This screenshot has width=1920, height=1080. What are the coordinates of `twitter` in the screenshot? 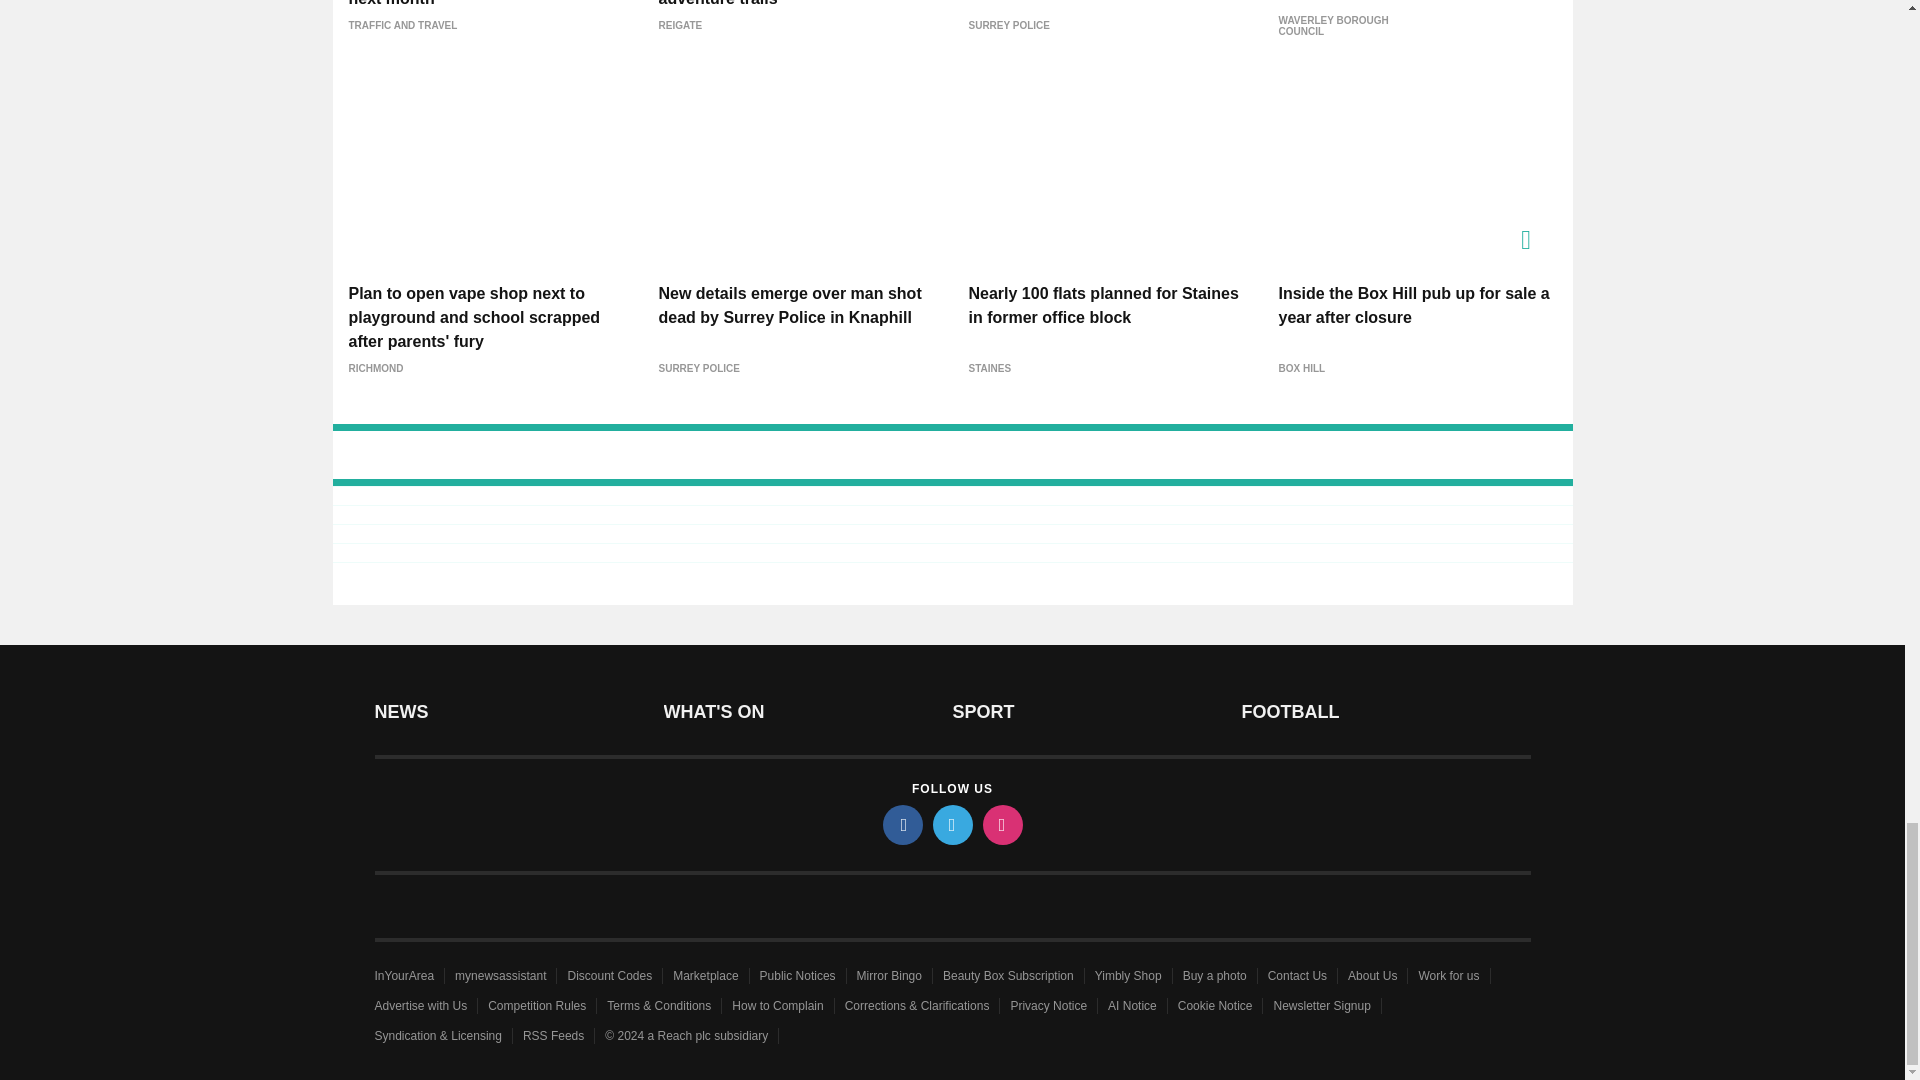 It's located at (951, 824).